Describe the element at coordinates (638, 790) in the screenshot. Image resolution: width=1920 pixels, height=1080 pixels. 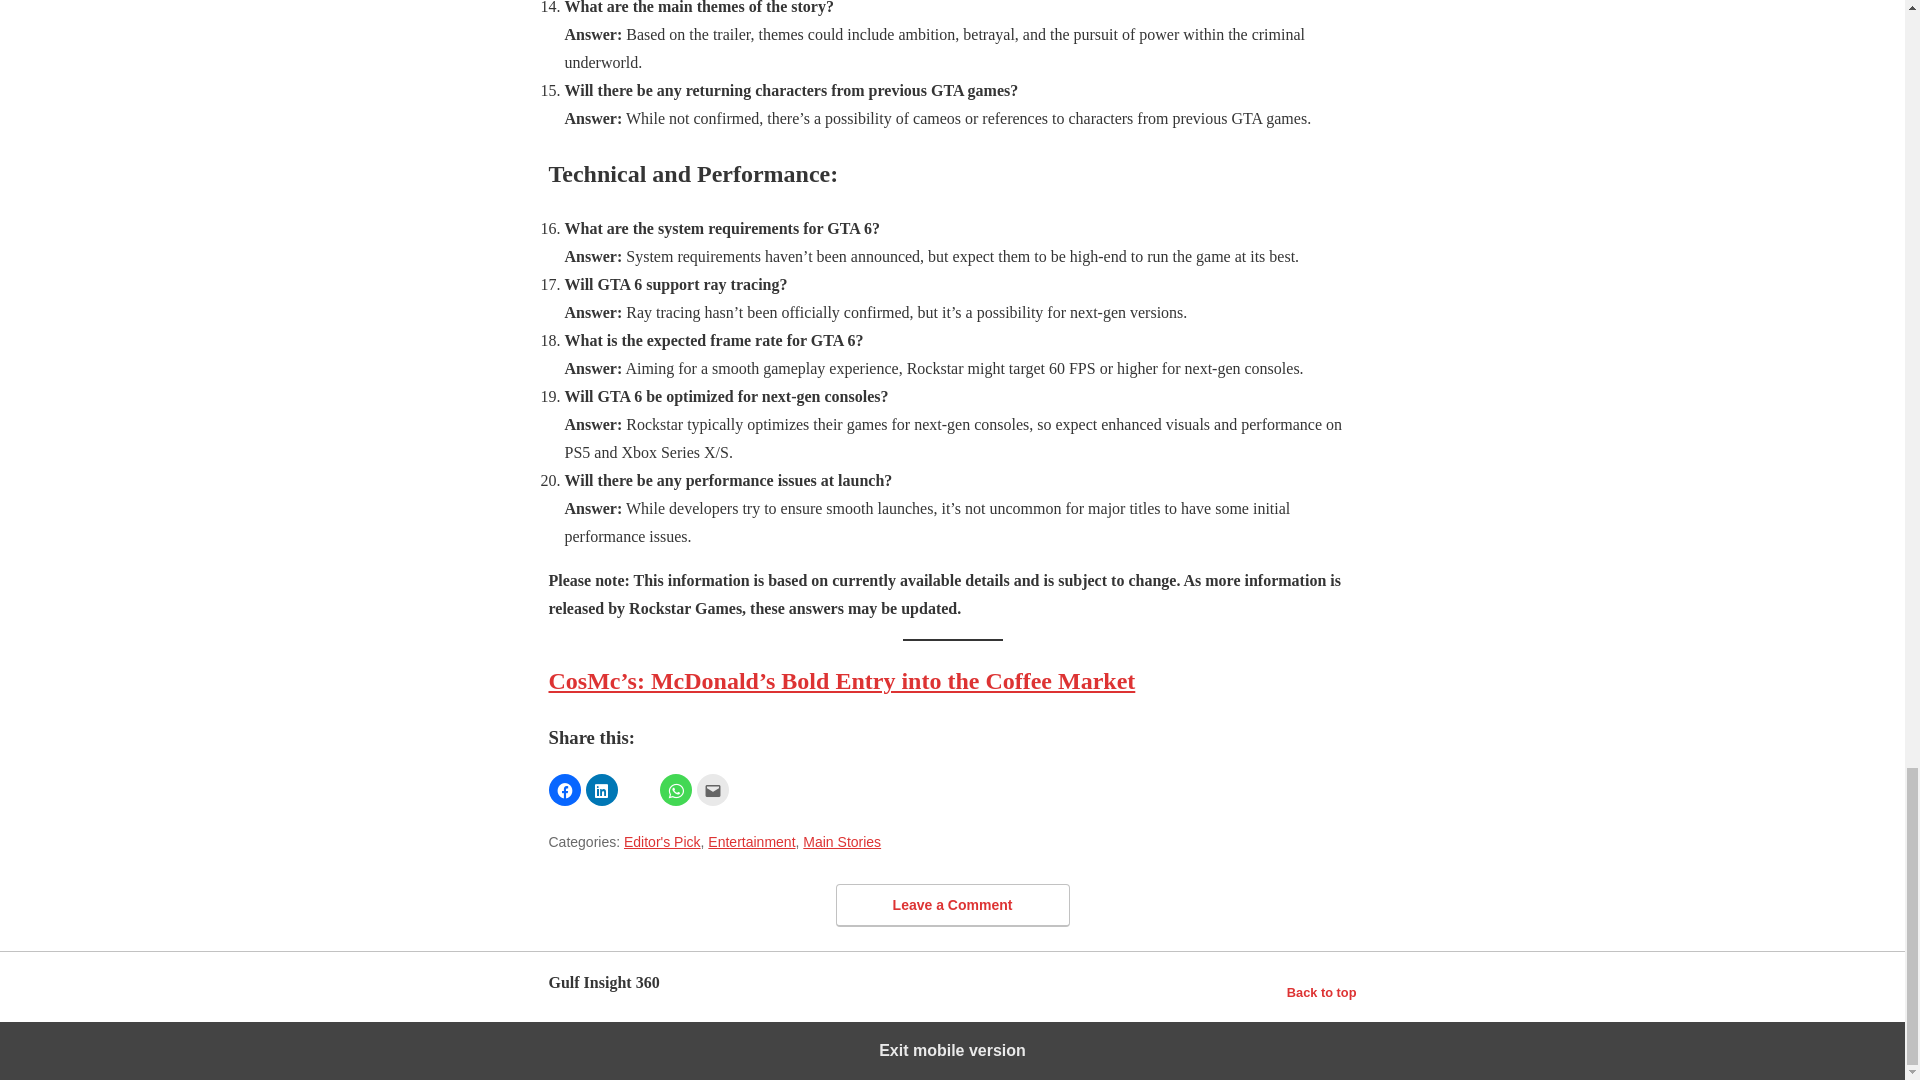
I see `Click to share on X` at that location.